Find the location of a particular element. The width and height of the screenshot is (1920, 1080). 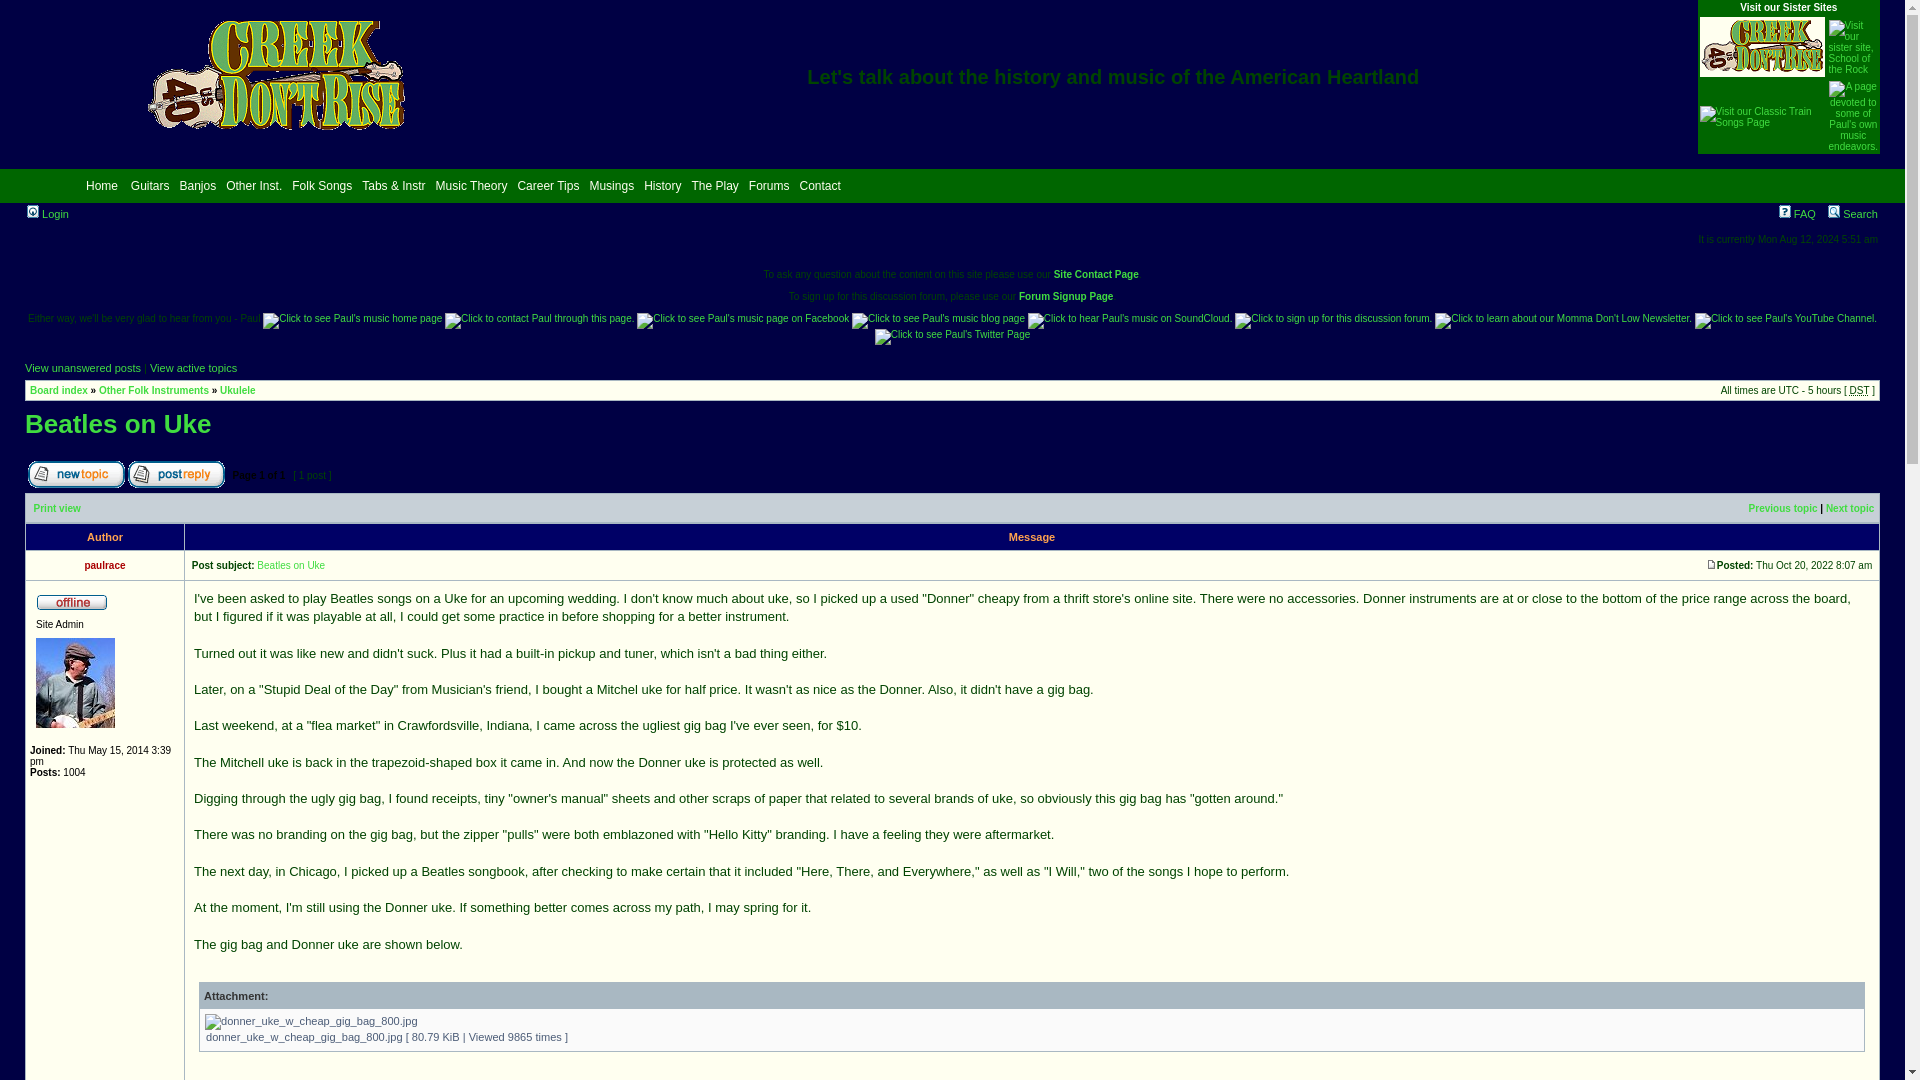

See Paul's YouTube channel is located at coordinates (1786, 321).